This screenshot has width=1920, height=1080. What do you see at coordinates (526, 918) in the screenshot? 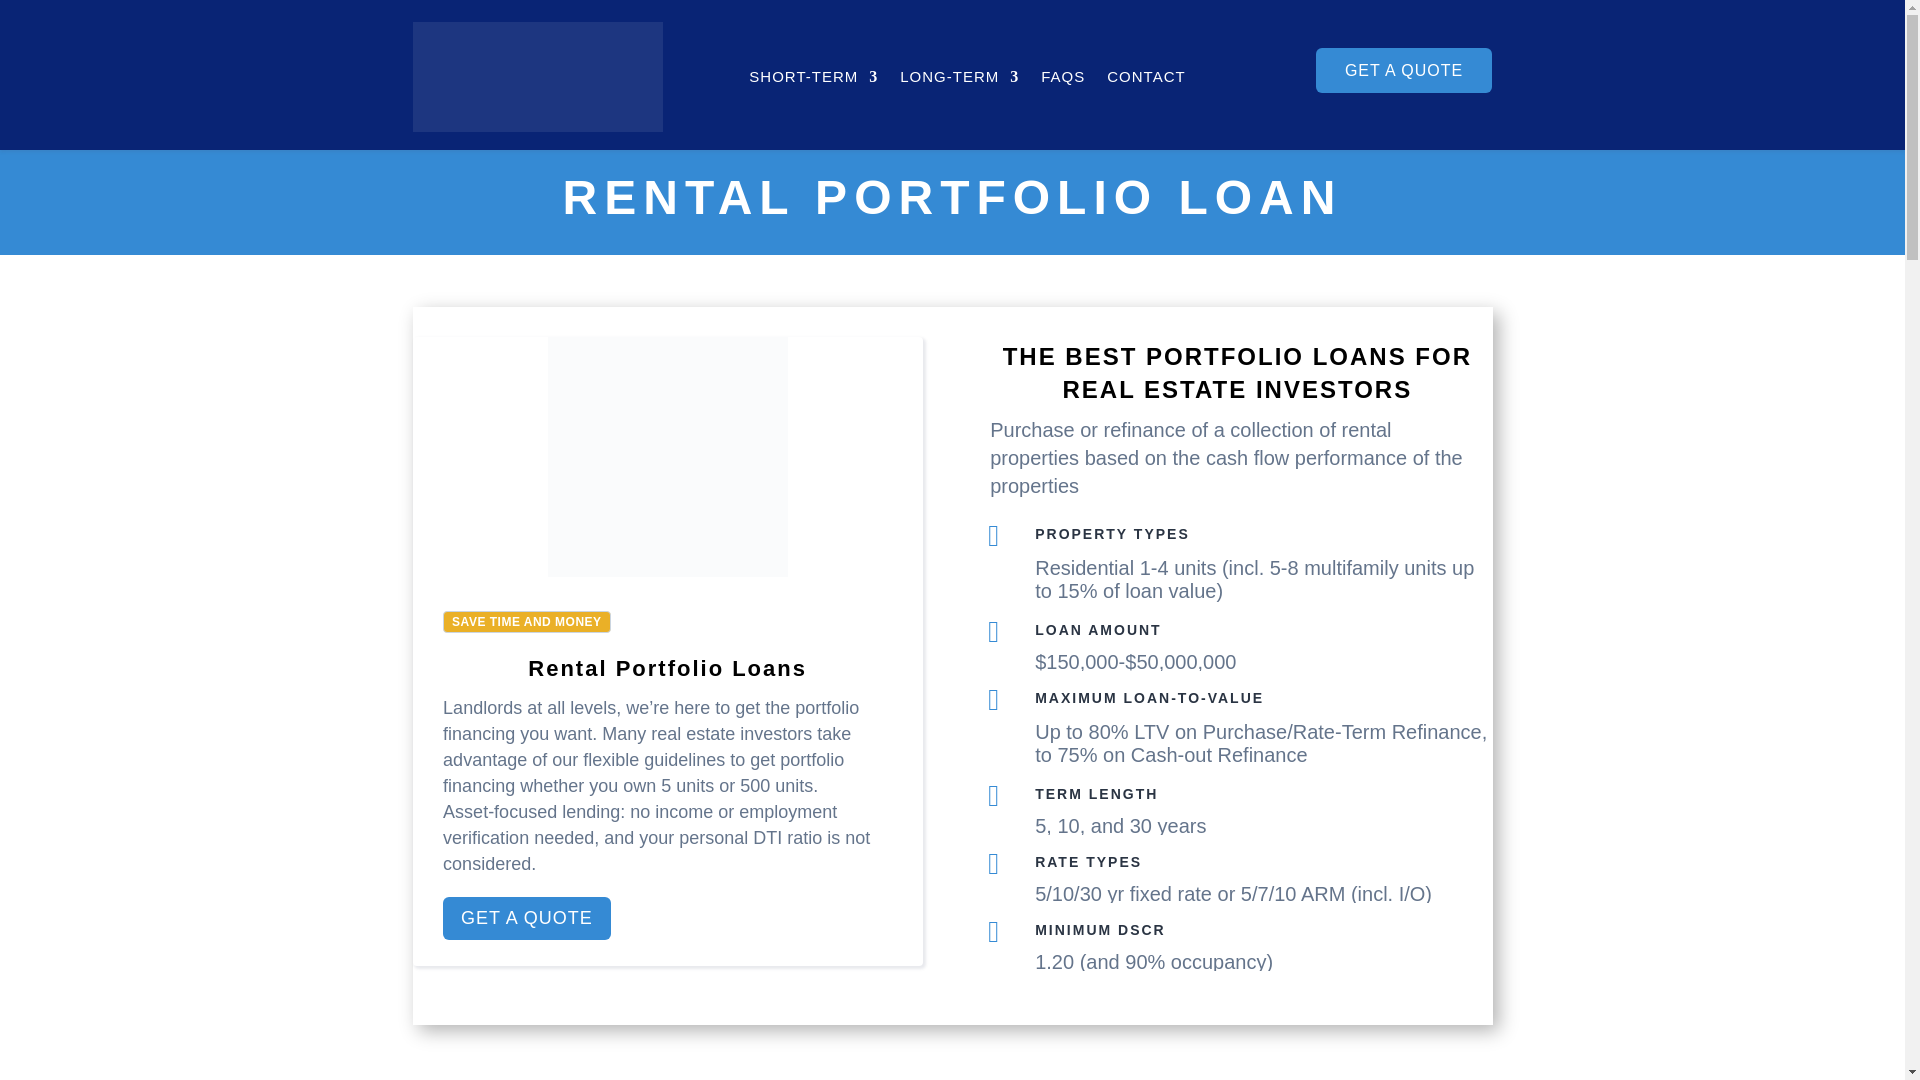
I see `GET A QUOTE` at bounding box center [526, 918].